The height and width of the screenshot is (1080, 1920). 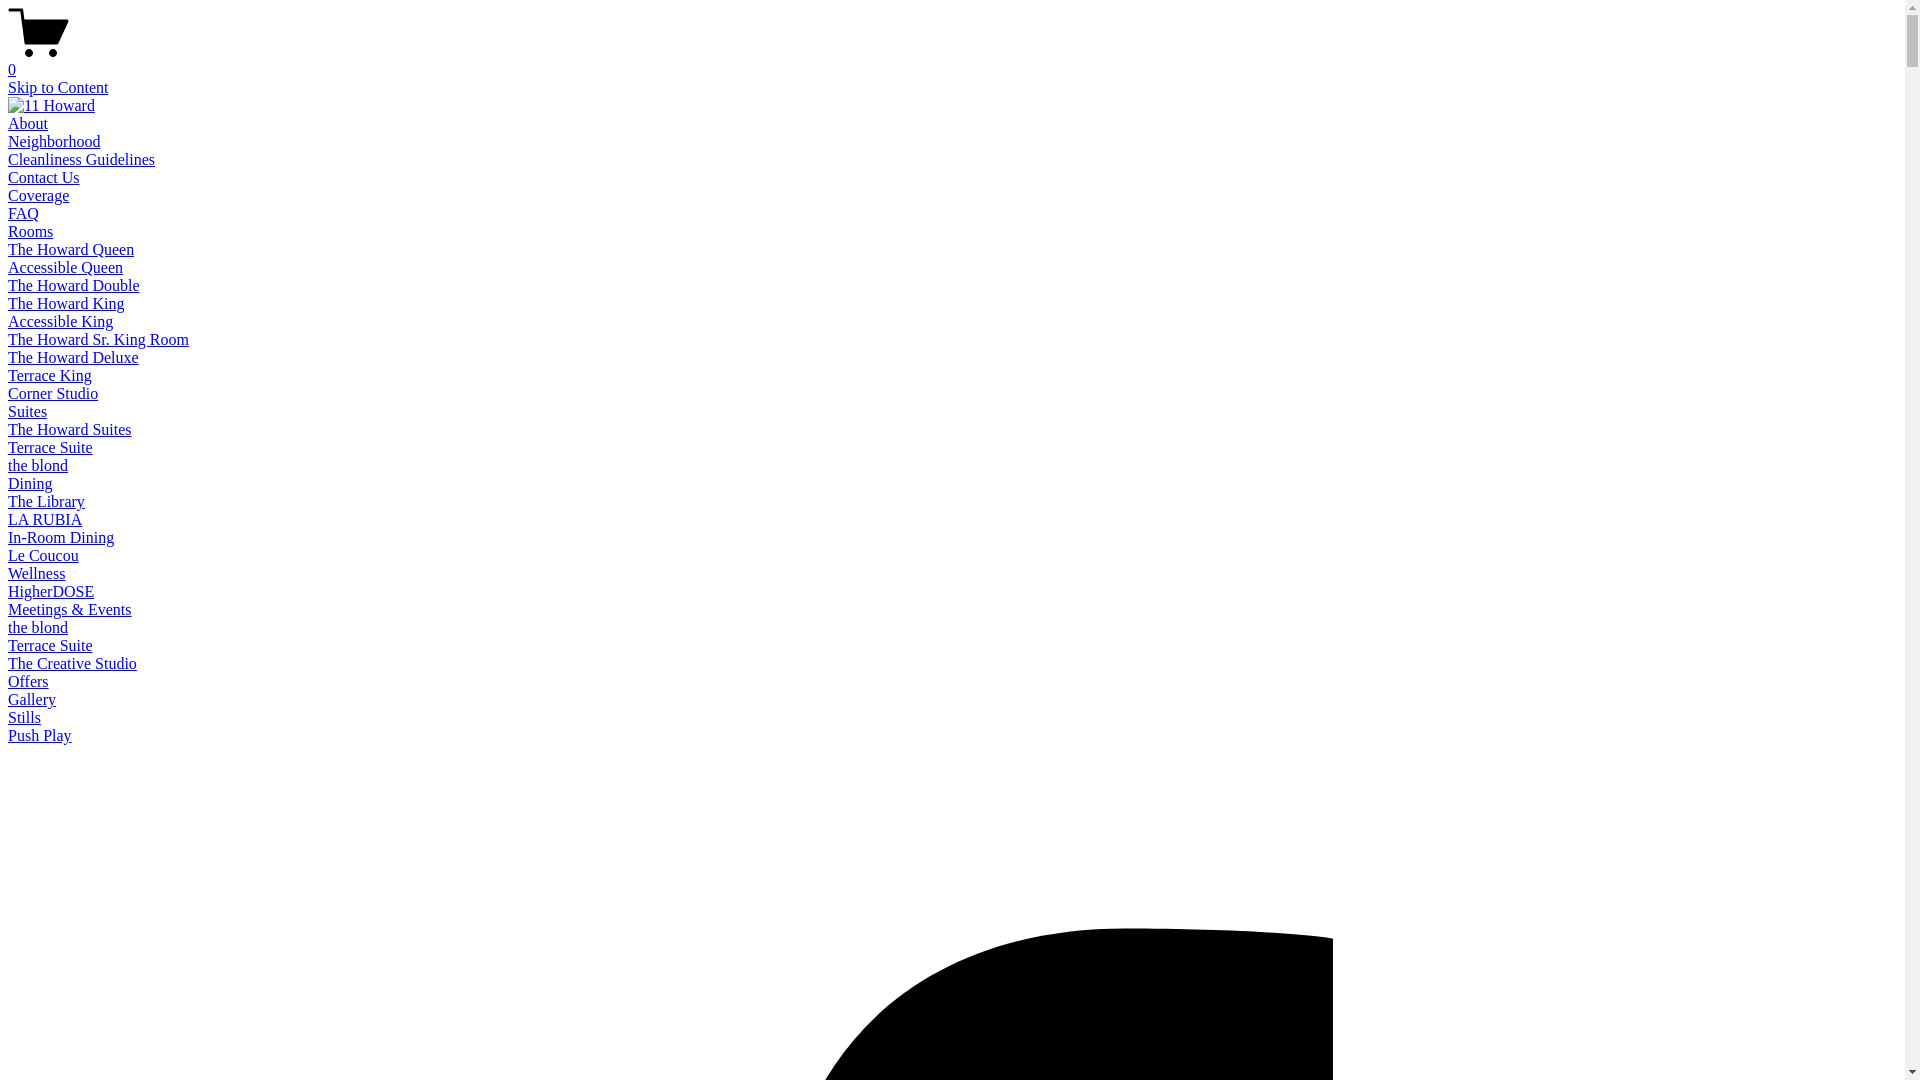 I want to click on In-Room Dining, so click(x=61, y=538).